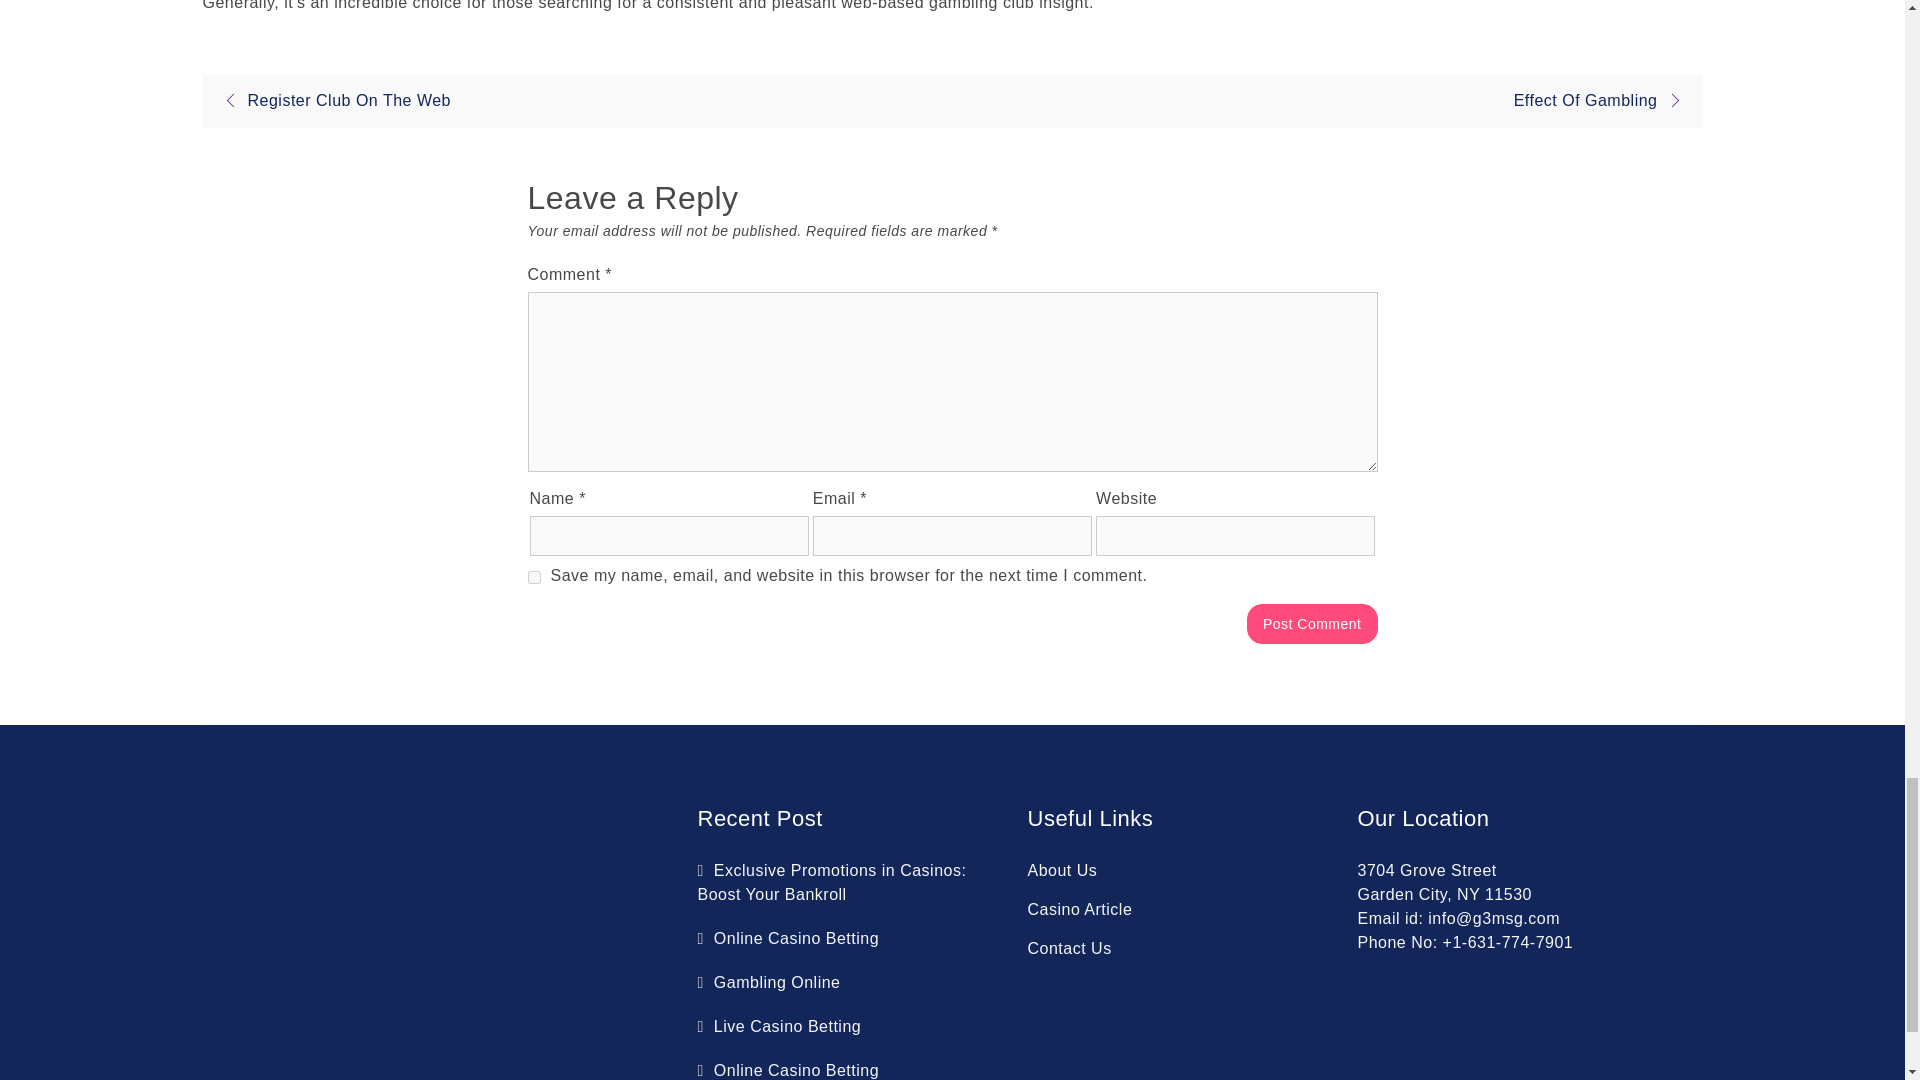 The height and width of the screenshot is (1080, 1920). What do you see at coordinates (788, 1070) in the screenshot?
I see `Online Casino Betting` at bounding box center [788, 1070].